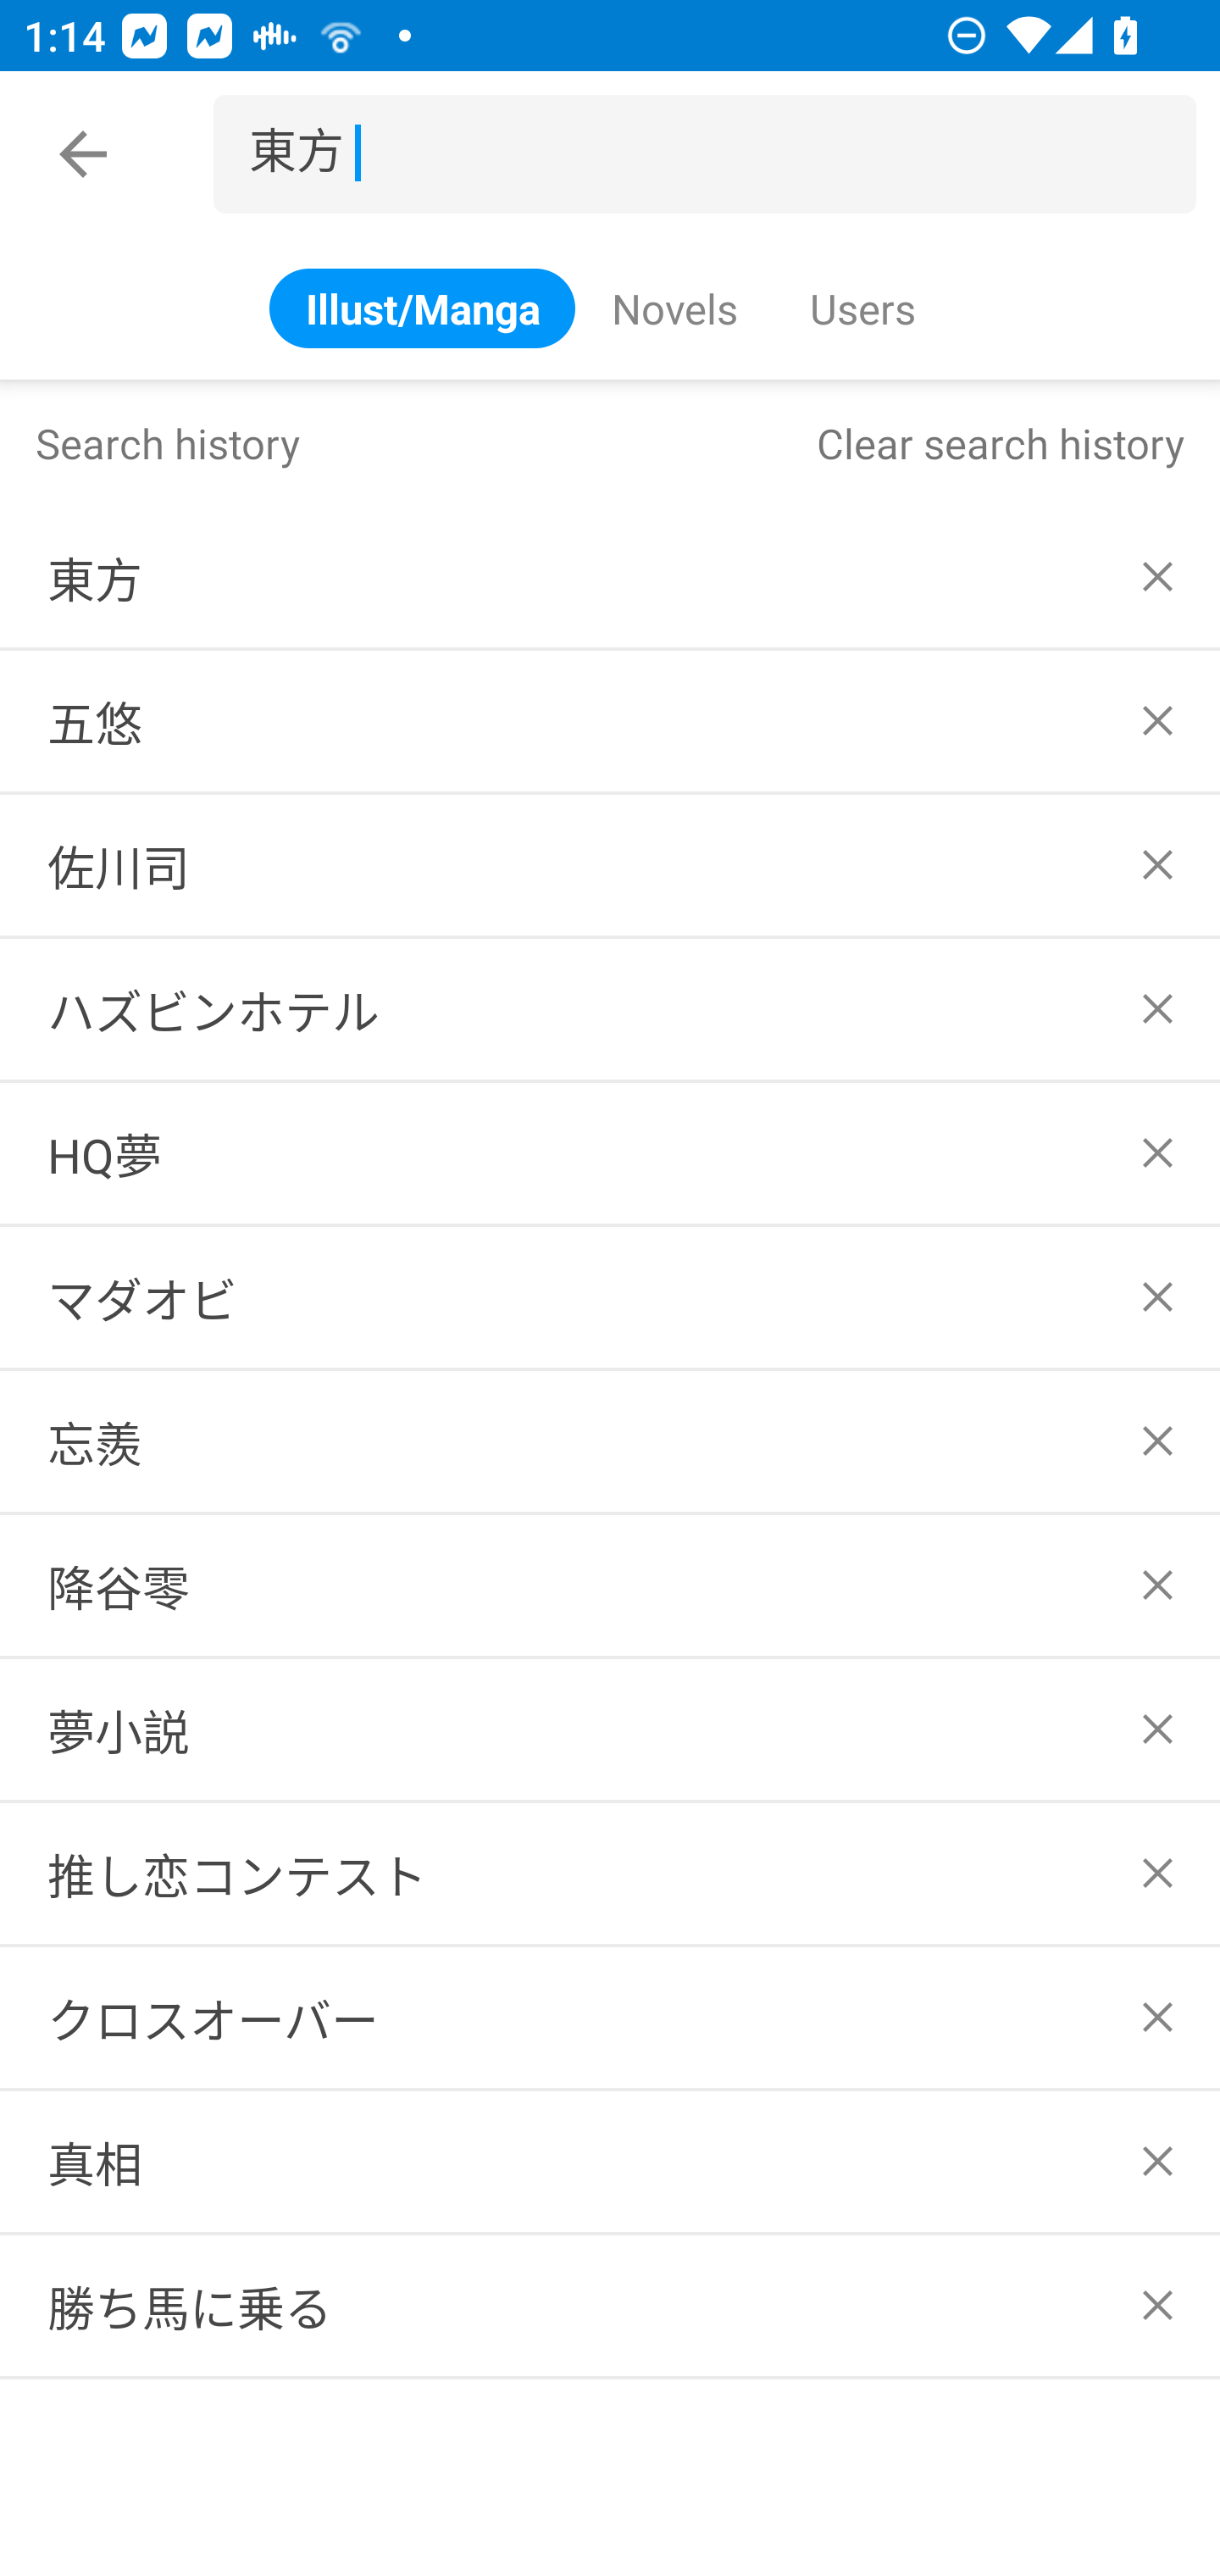 The width and height of the screenshot is (1220, 2576). What do you see at coordinates (610, 1152) in the screenshot?
I see `HQ夢` at bounding box center [610, 1152].